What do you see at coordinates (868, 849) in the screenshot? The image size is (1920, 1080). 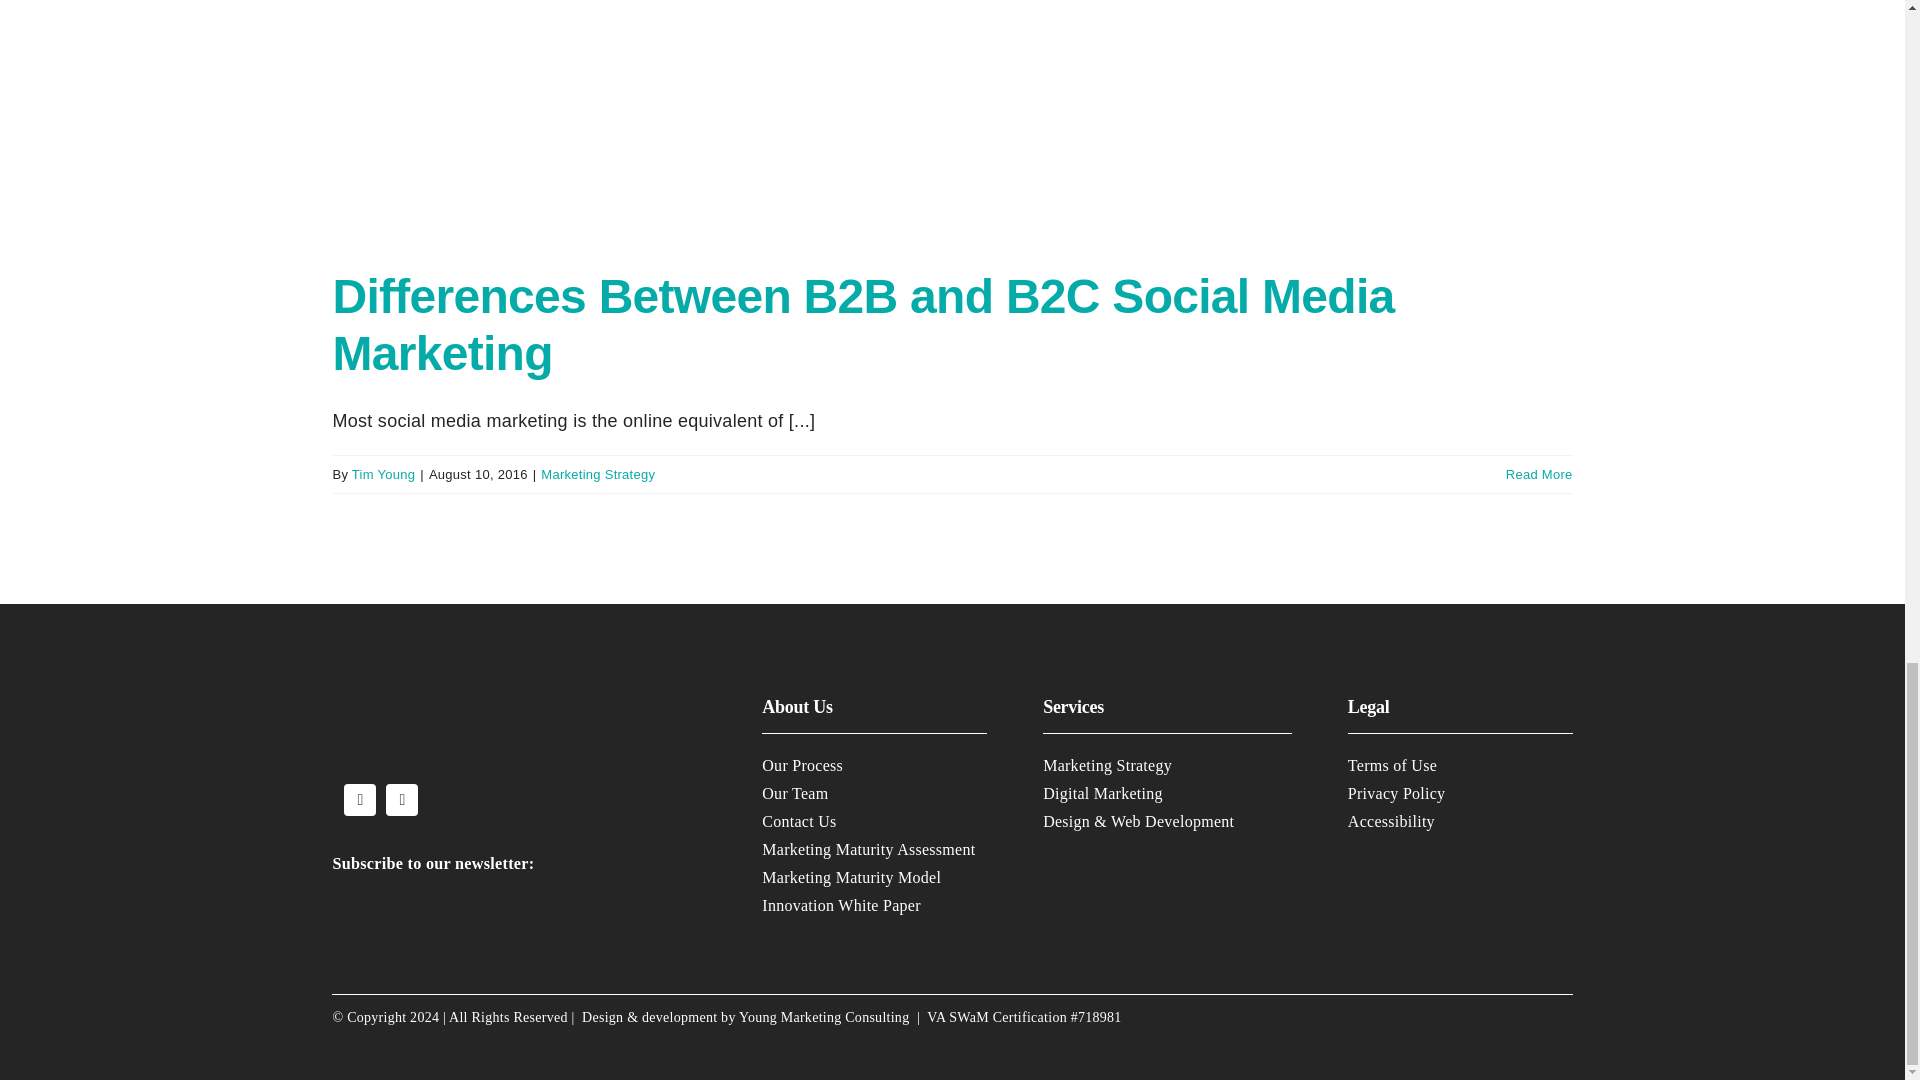 I see `Marketing Maturity Assessment` at bounding box center [868, 849].